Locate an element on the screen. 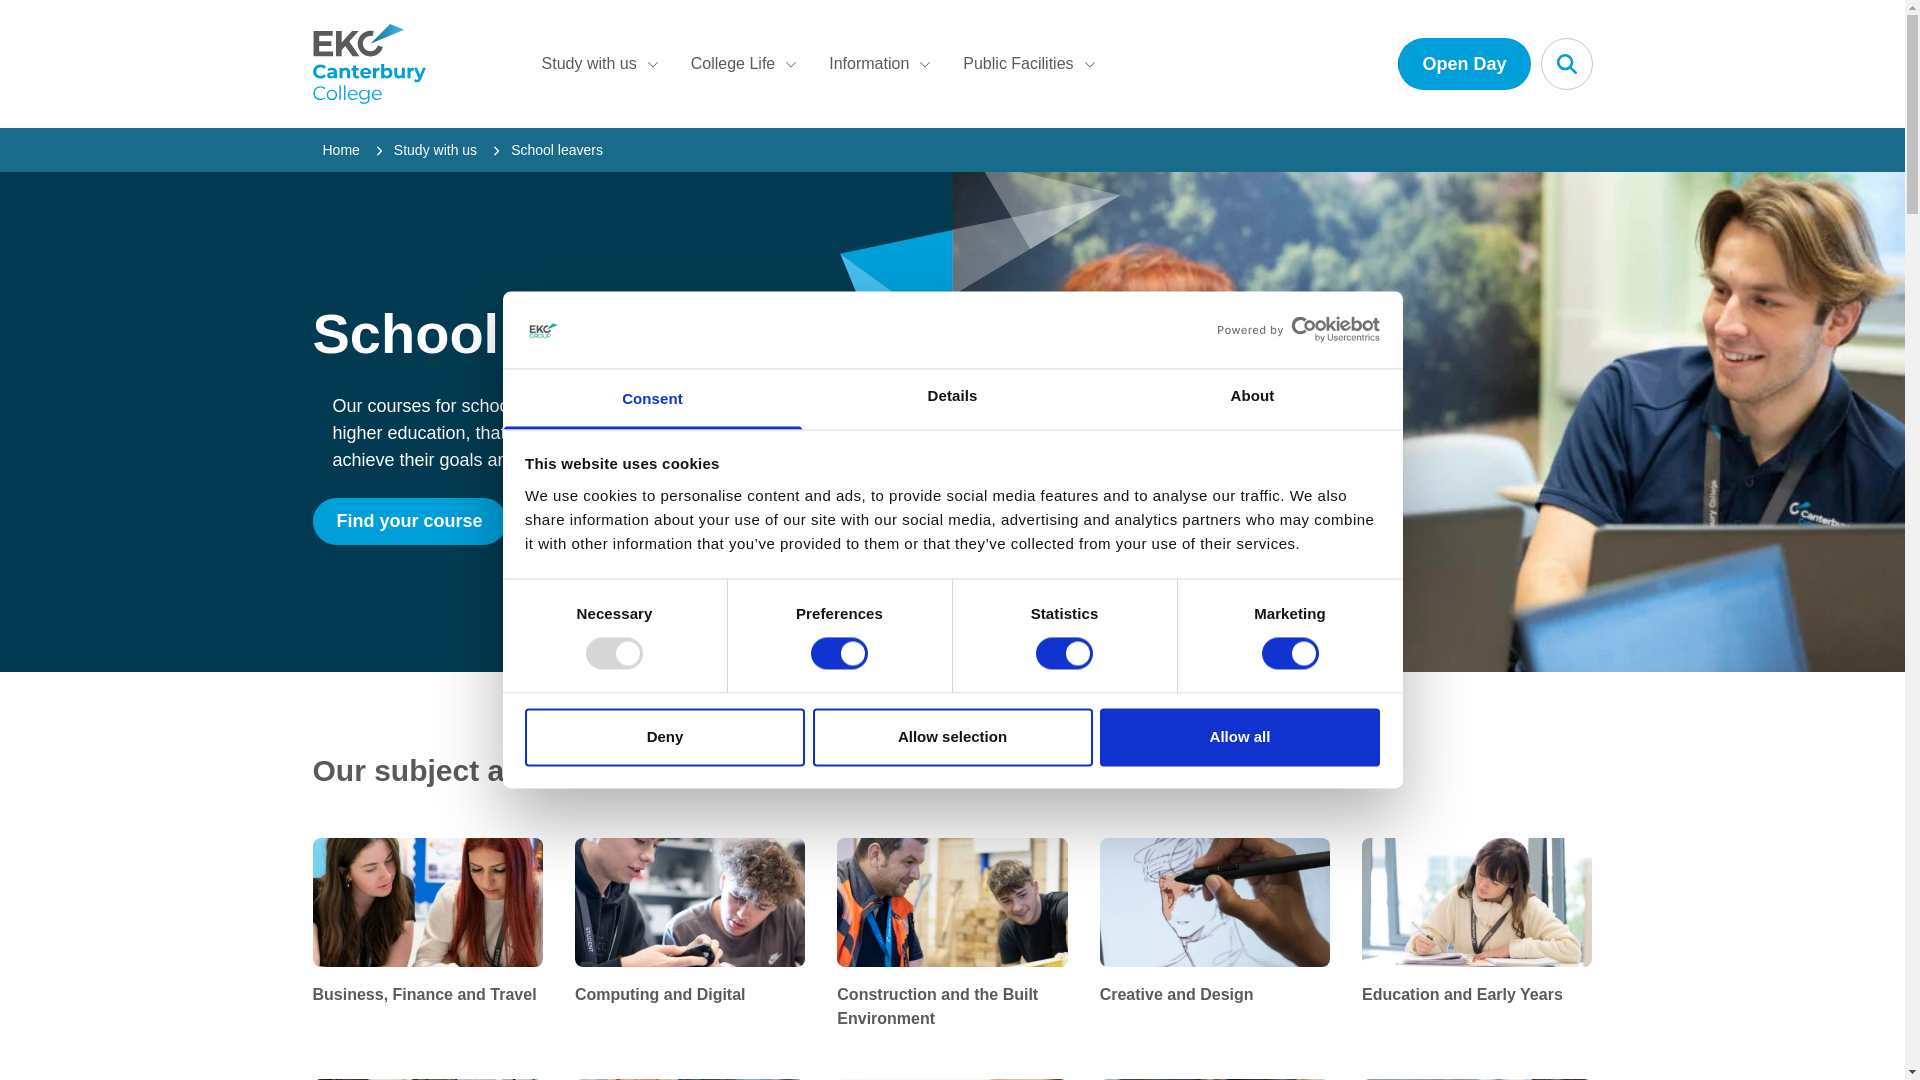 The width and height of the screenshot is (1920, 1080). About is located at coordinates (1252, 398).